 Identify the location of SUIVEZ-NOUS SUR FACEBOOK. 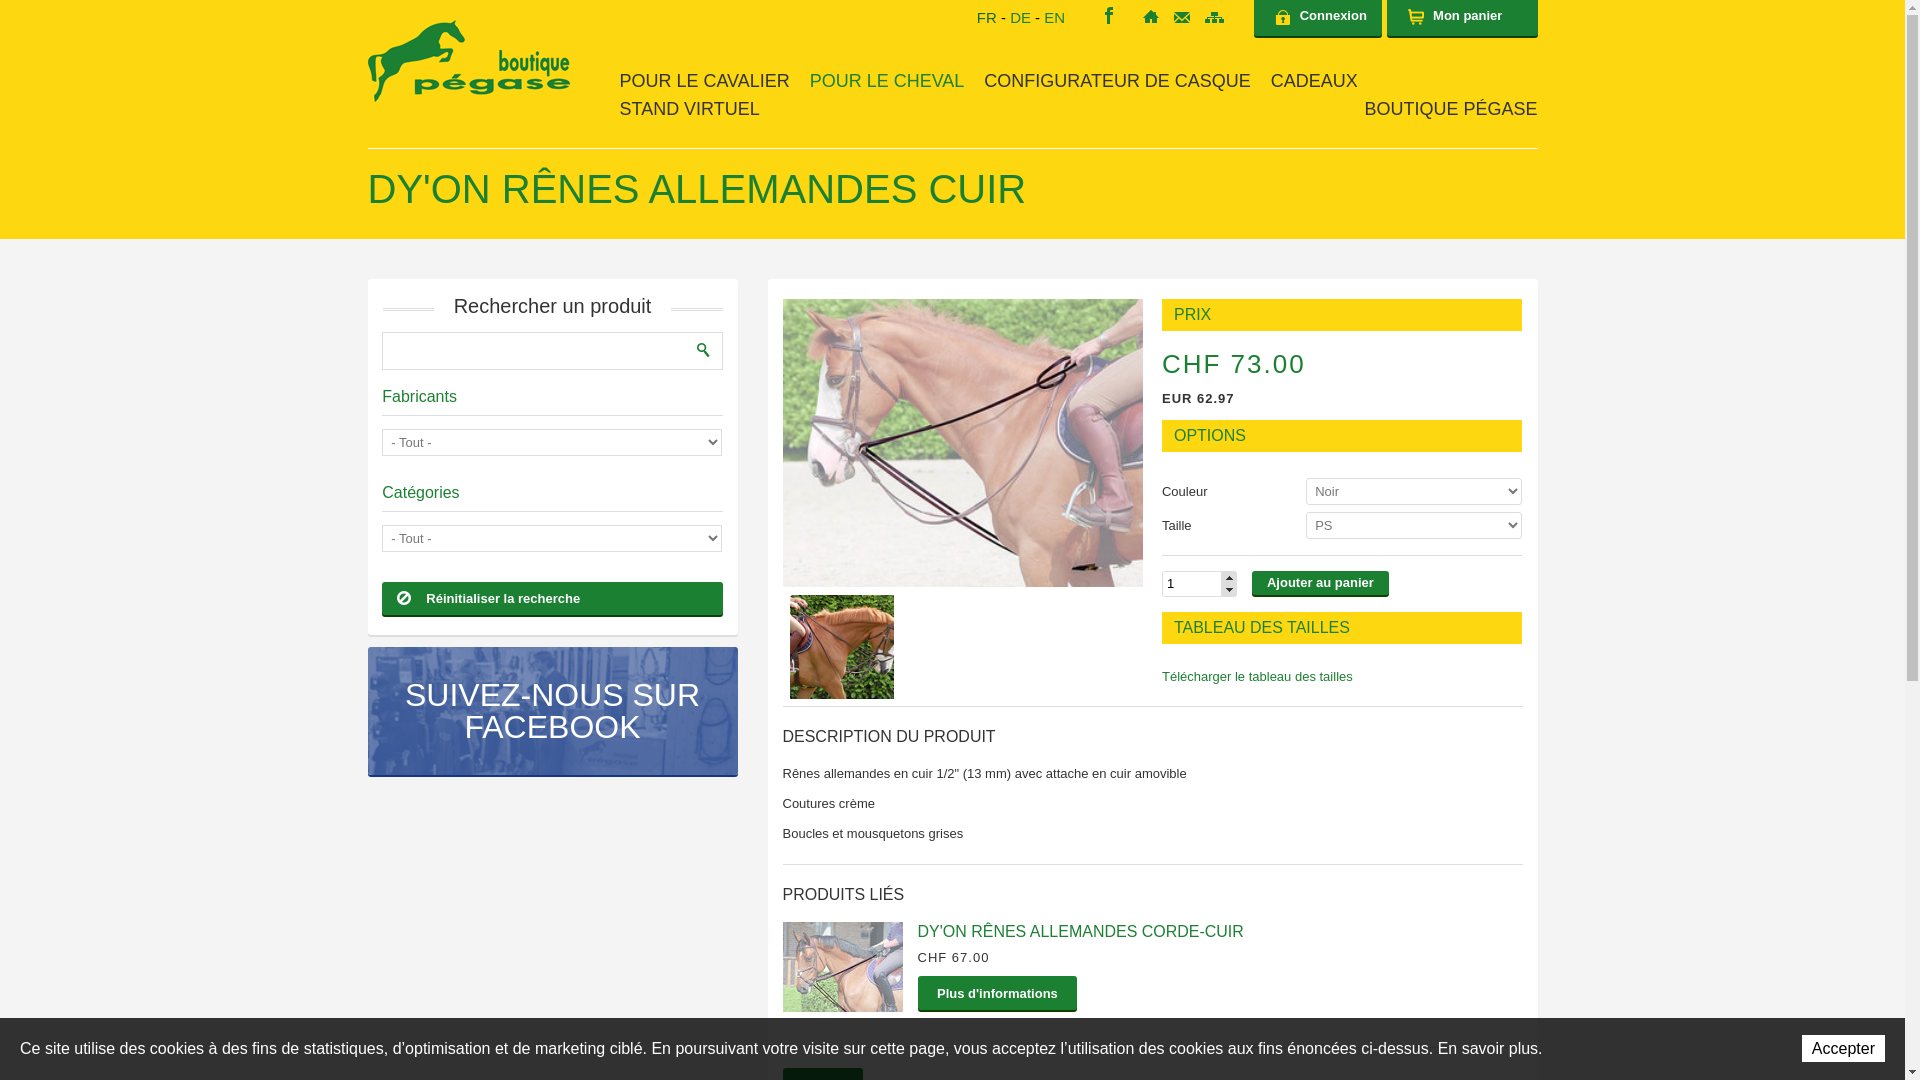
(553, 711).